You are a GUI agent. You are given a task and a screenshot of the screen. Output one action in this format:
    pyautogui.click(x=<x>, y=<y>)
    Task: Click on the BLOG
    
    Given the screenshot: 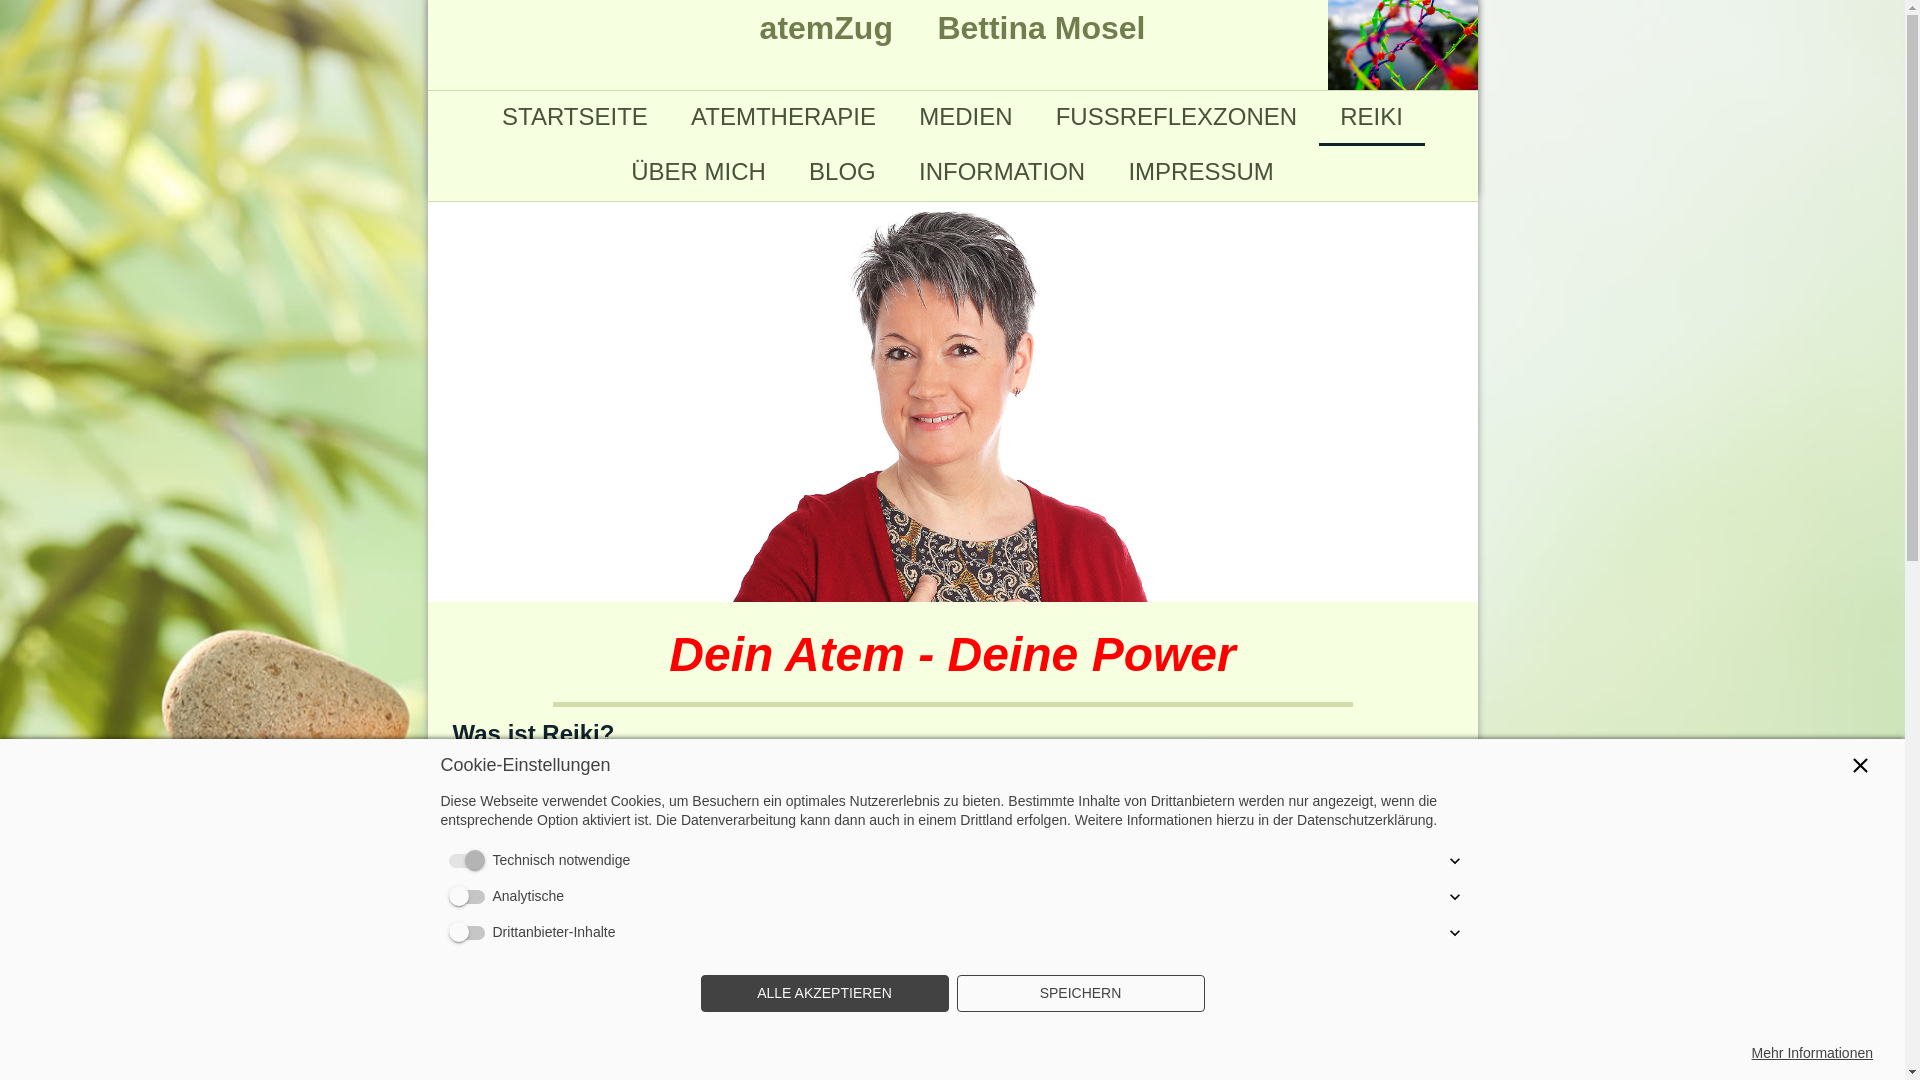 What is the action you would take?
    pyautogui.click(x=843, y=172)
    